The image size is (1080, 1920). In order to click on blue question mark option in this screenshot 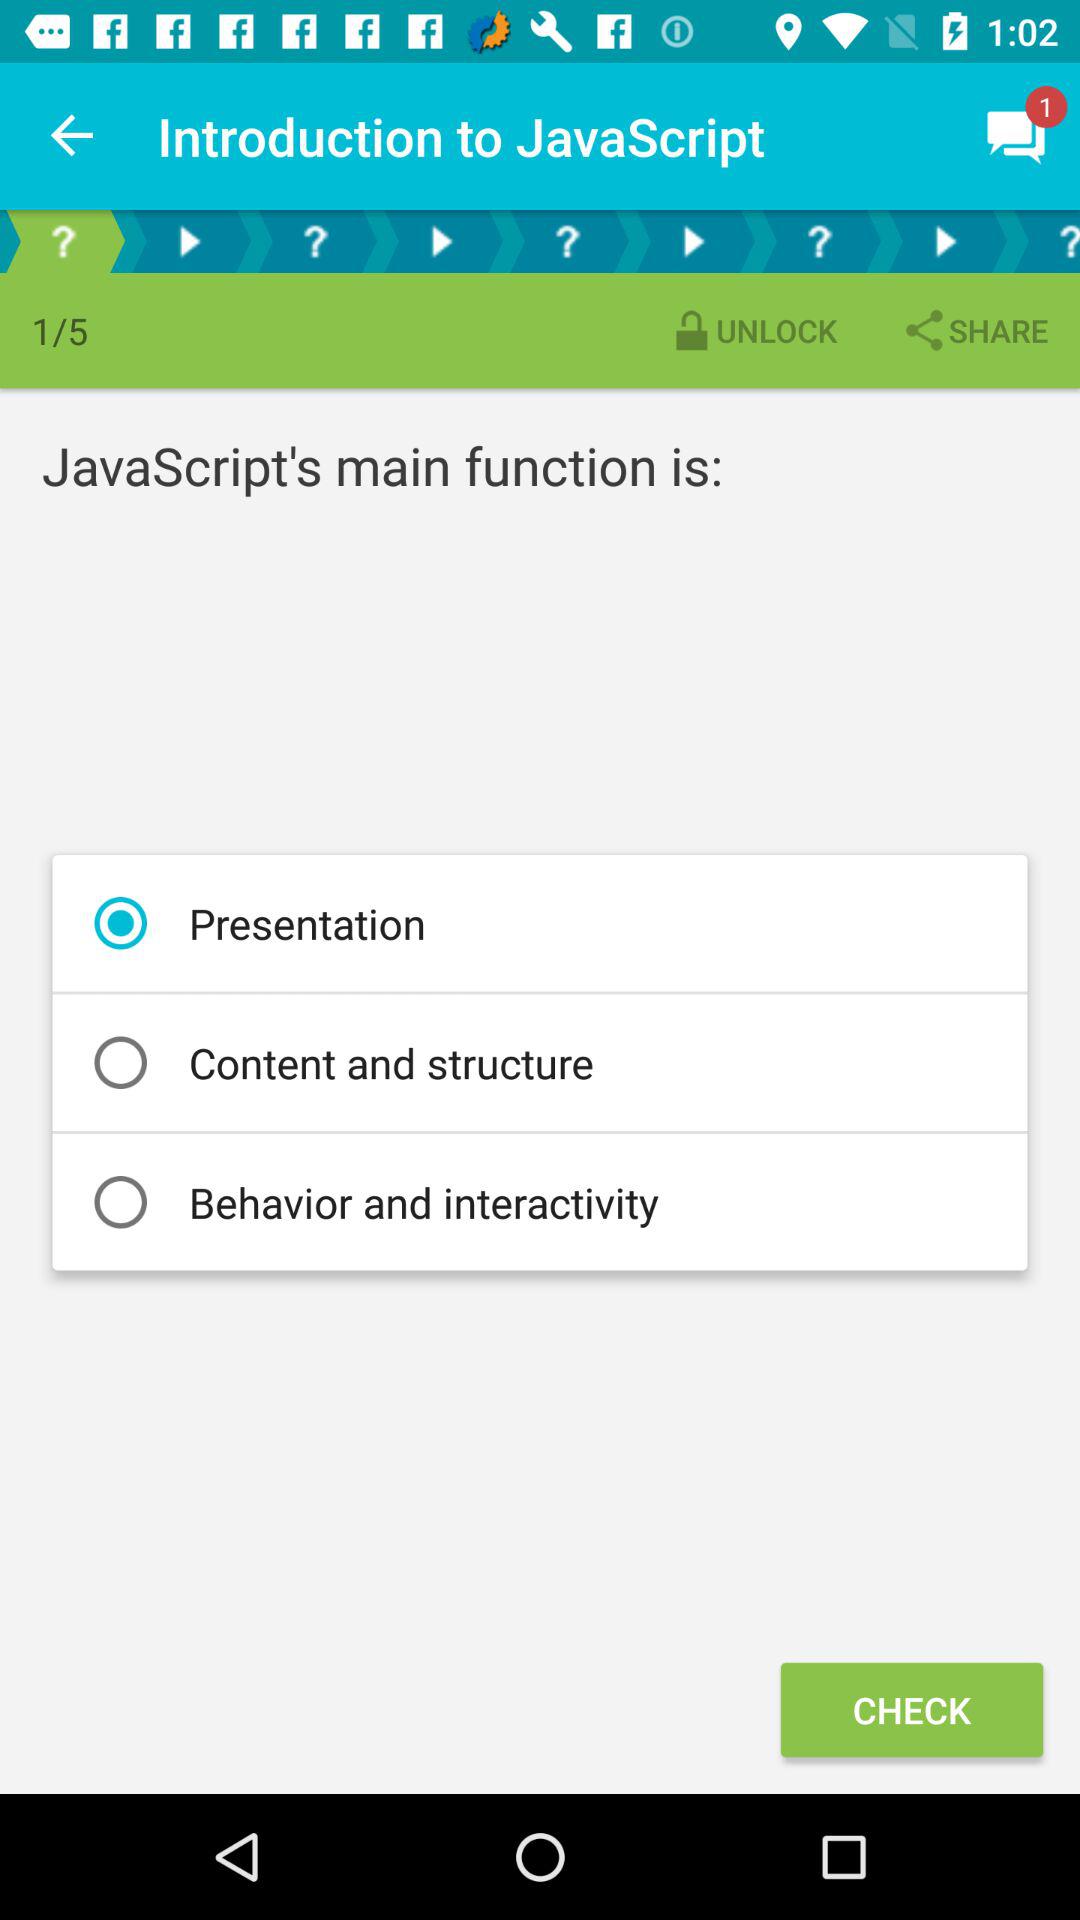, I will do `click(1044, 242)`.